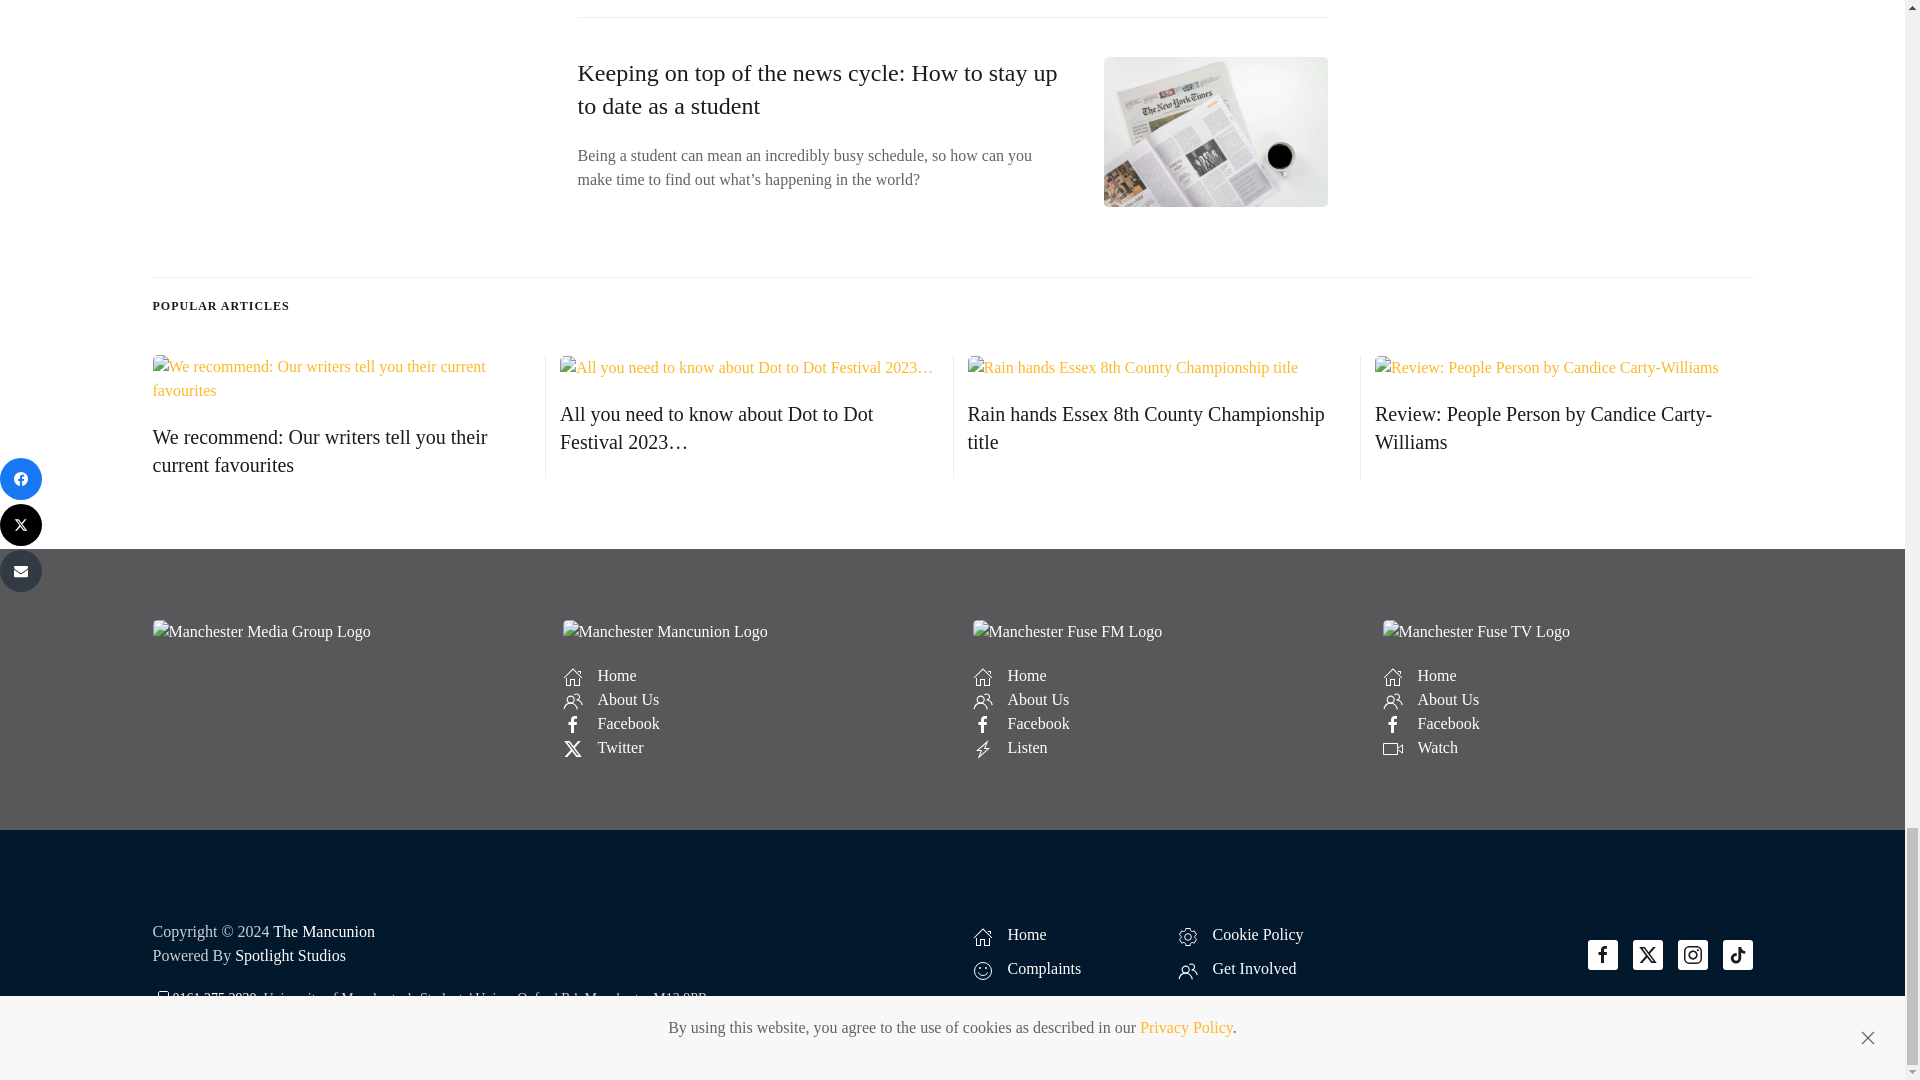 The height and width of the screenshot is (1080, 1920). I want to click on Web Design by Spotlight Studios, so click(290, 956).